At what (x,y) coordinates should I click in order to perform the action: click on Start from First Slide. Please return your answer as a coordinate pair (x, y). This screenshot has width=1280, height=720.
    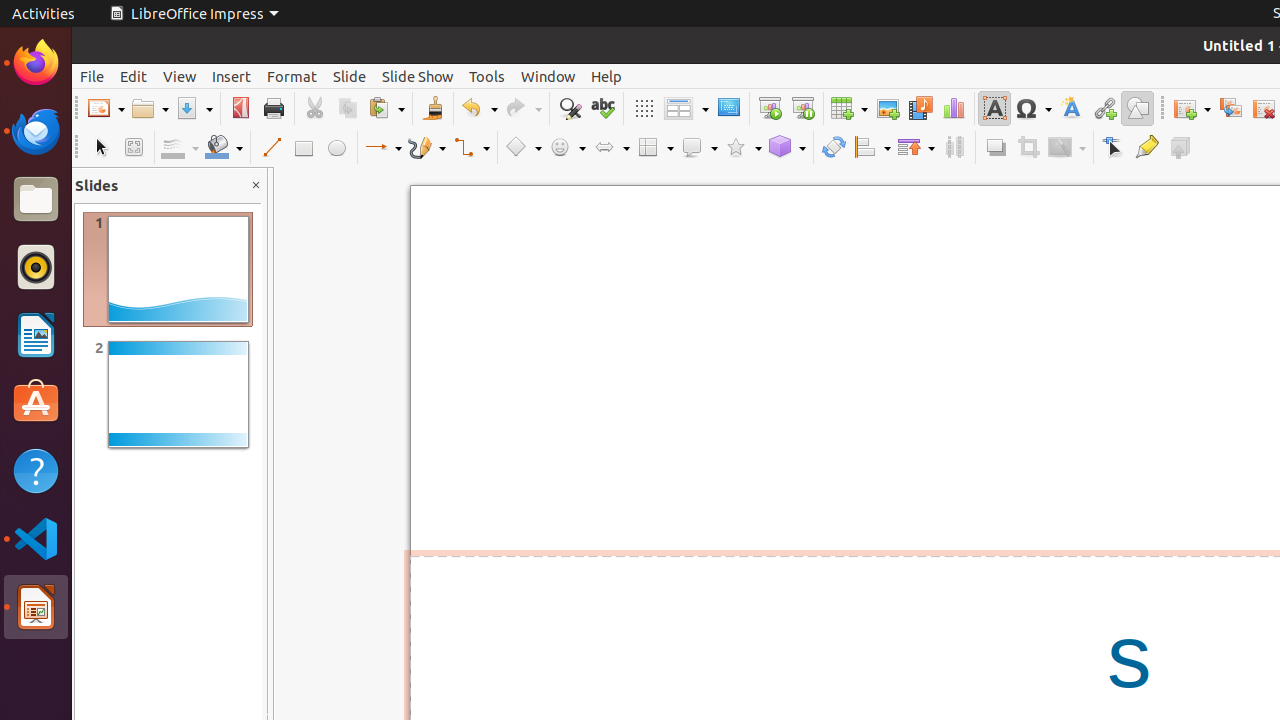
    Looking at the image, I should click on (770, 108).